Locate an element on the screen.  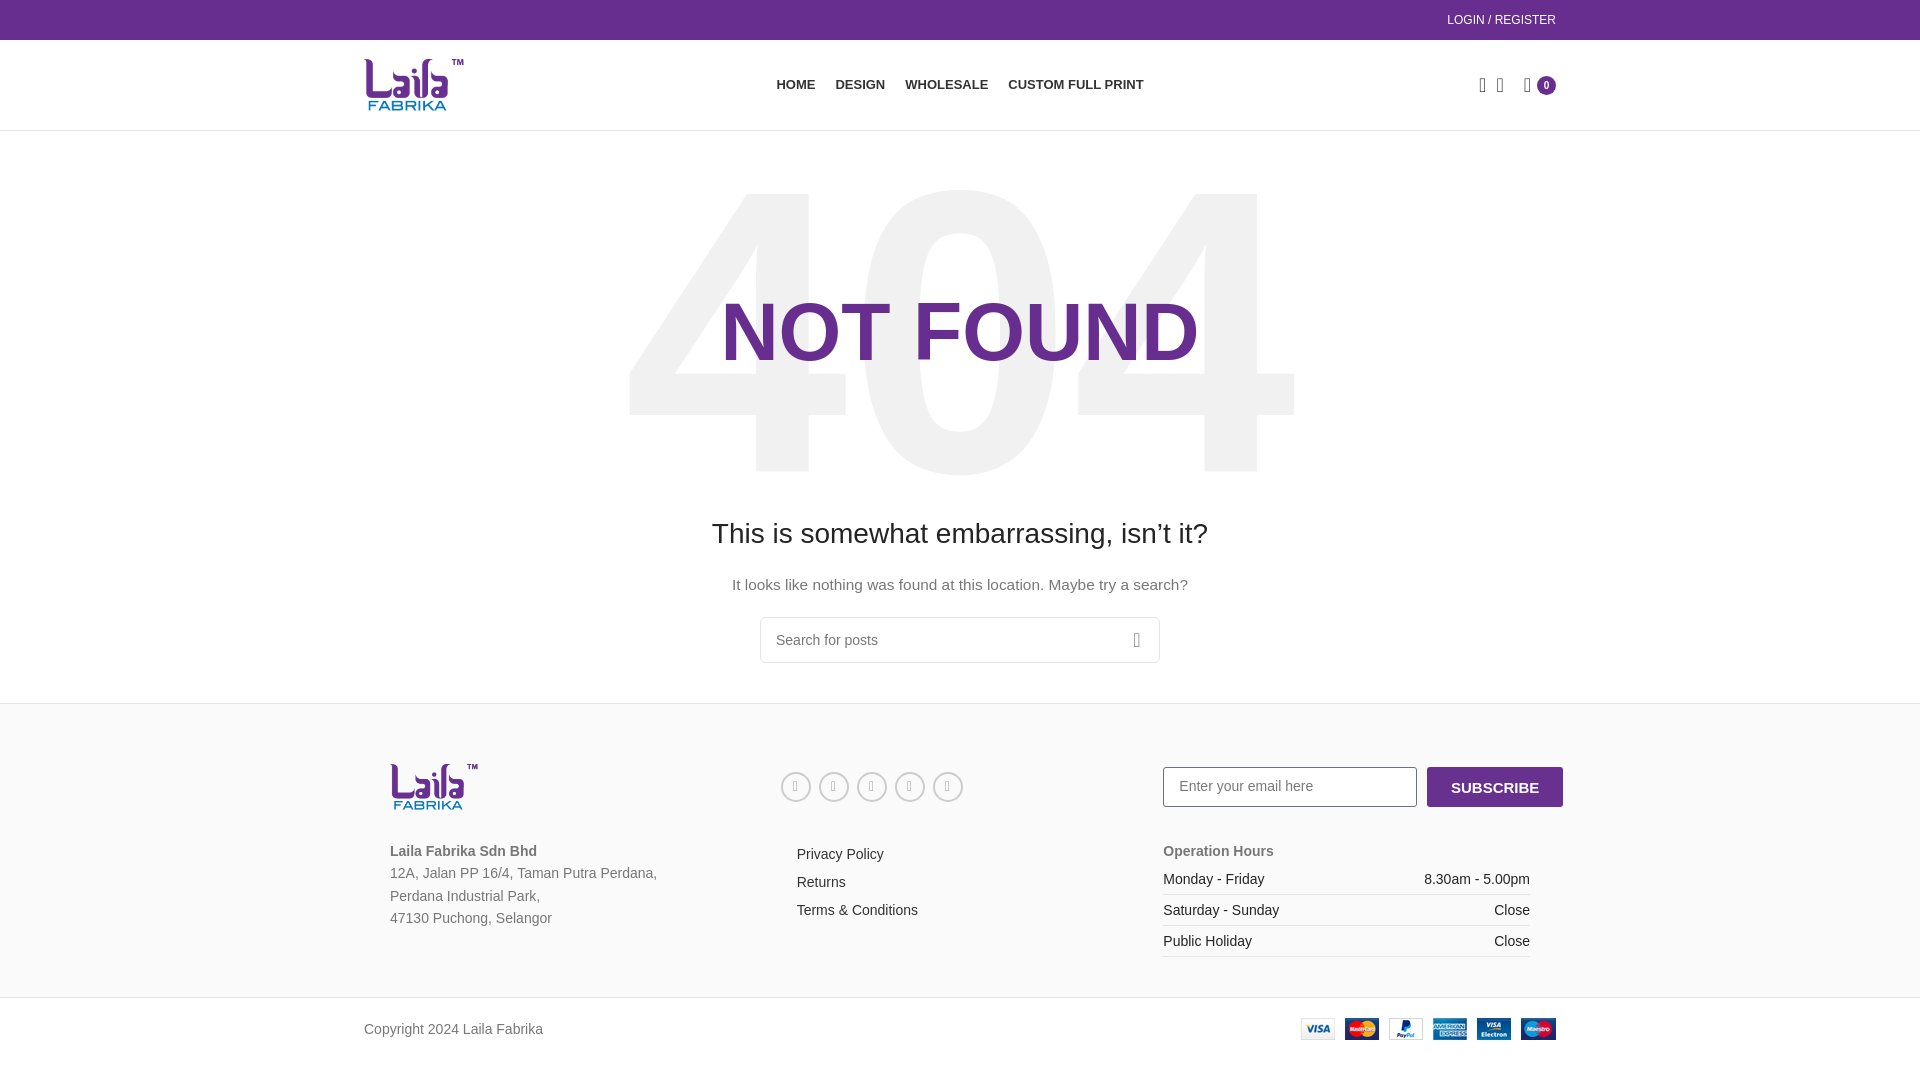
0 is located at coordinates (1540, 84).